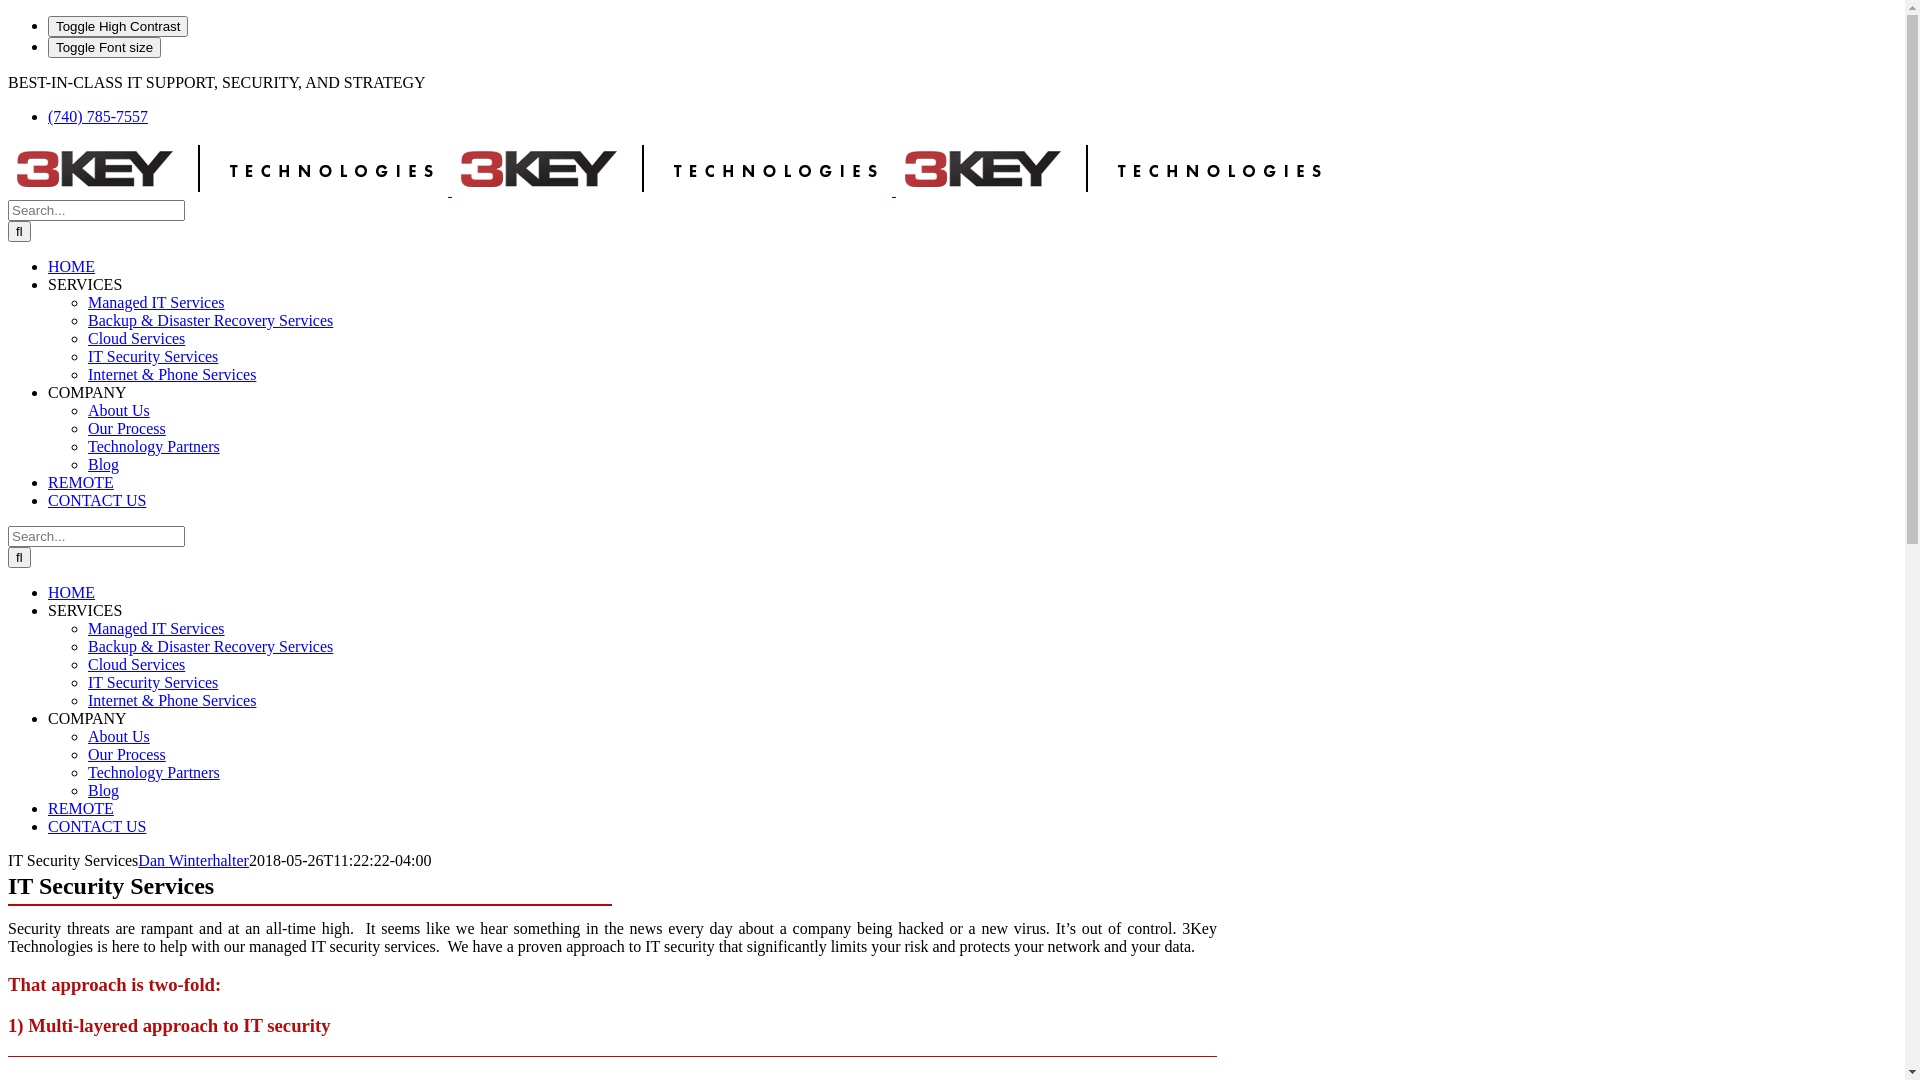 The height and width of the screenshot is (1080, 1920). What do you see at coordinates (97, 826) in the screenshot?
I see `CONTACT US` at bounding box center [97, 826].